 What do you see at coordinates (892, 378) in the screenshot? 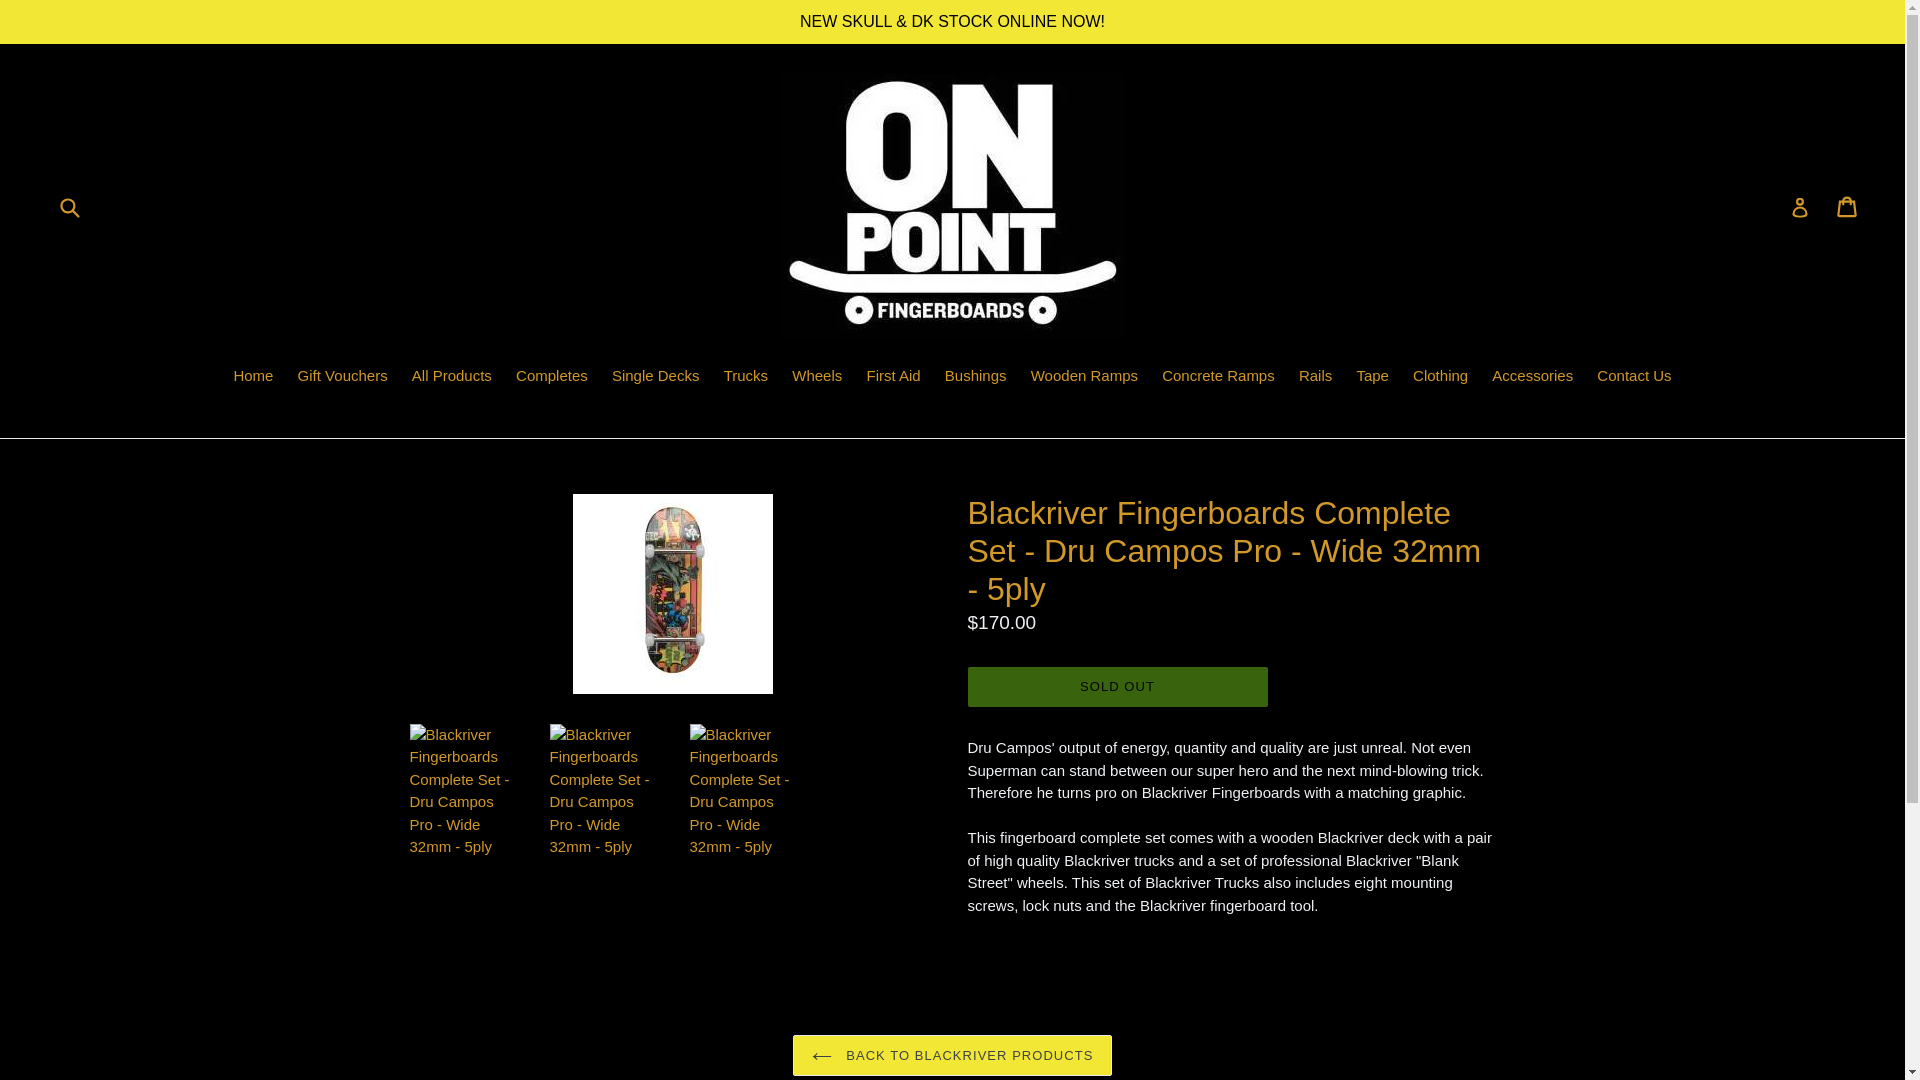
I see `First Aid` at bounding box center [892, 378].